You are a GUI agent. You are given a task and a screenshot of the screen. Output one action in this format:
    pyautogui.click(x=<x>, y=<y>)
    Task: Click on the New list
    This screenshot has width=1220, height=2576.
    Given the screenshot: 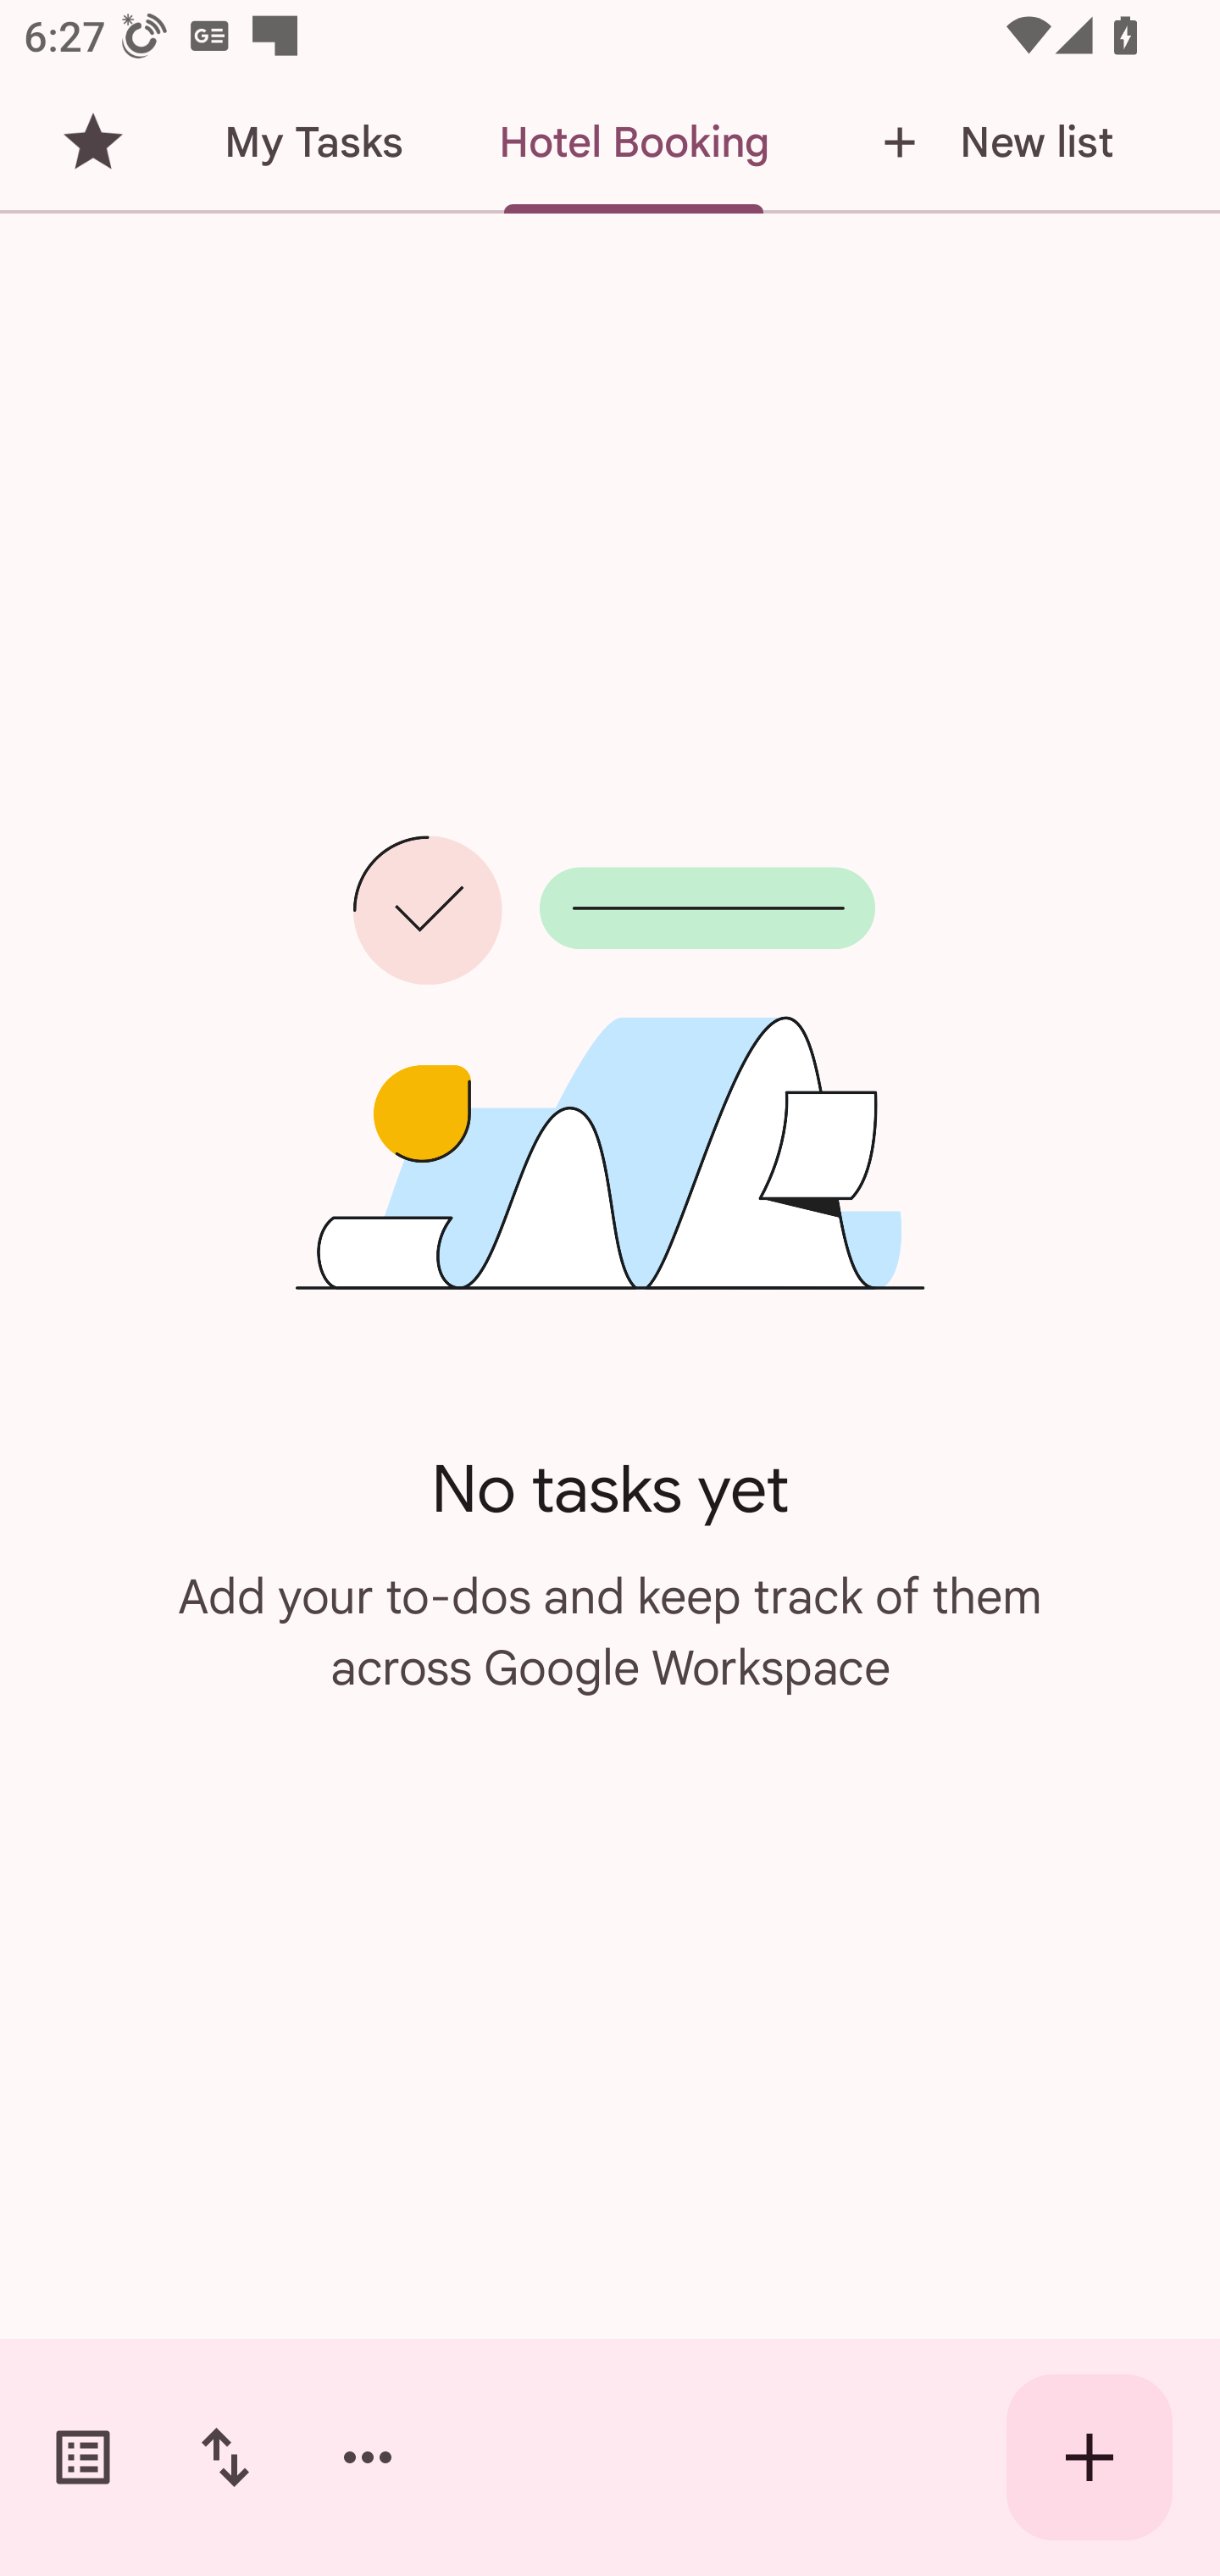 What is the action you would take?
    pyautogui.click(x=988, y=142)
    